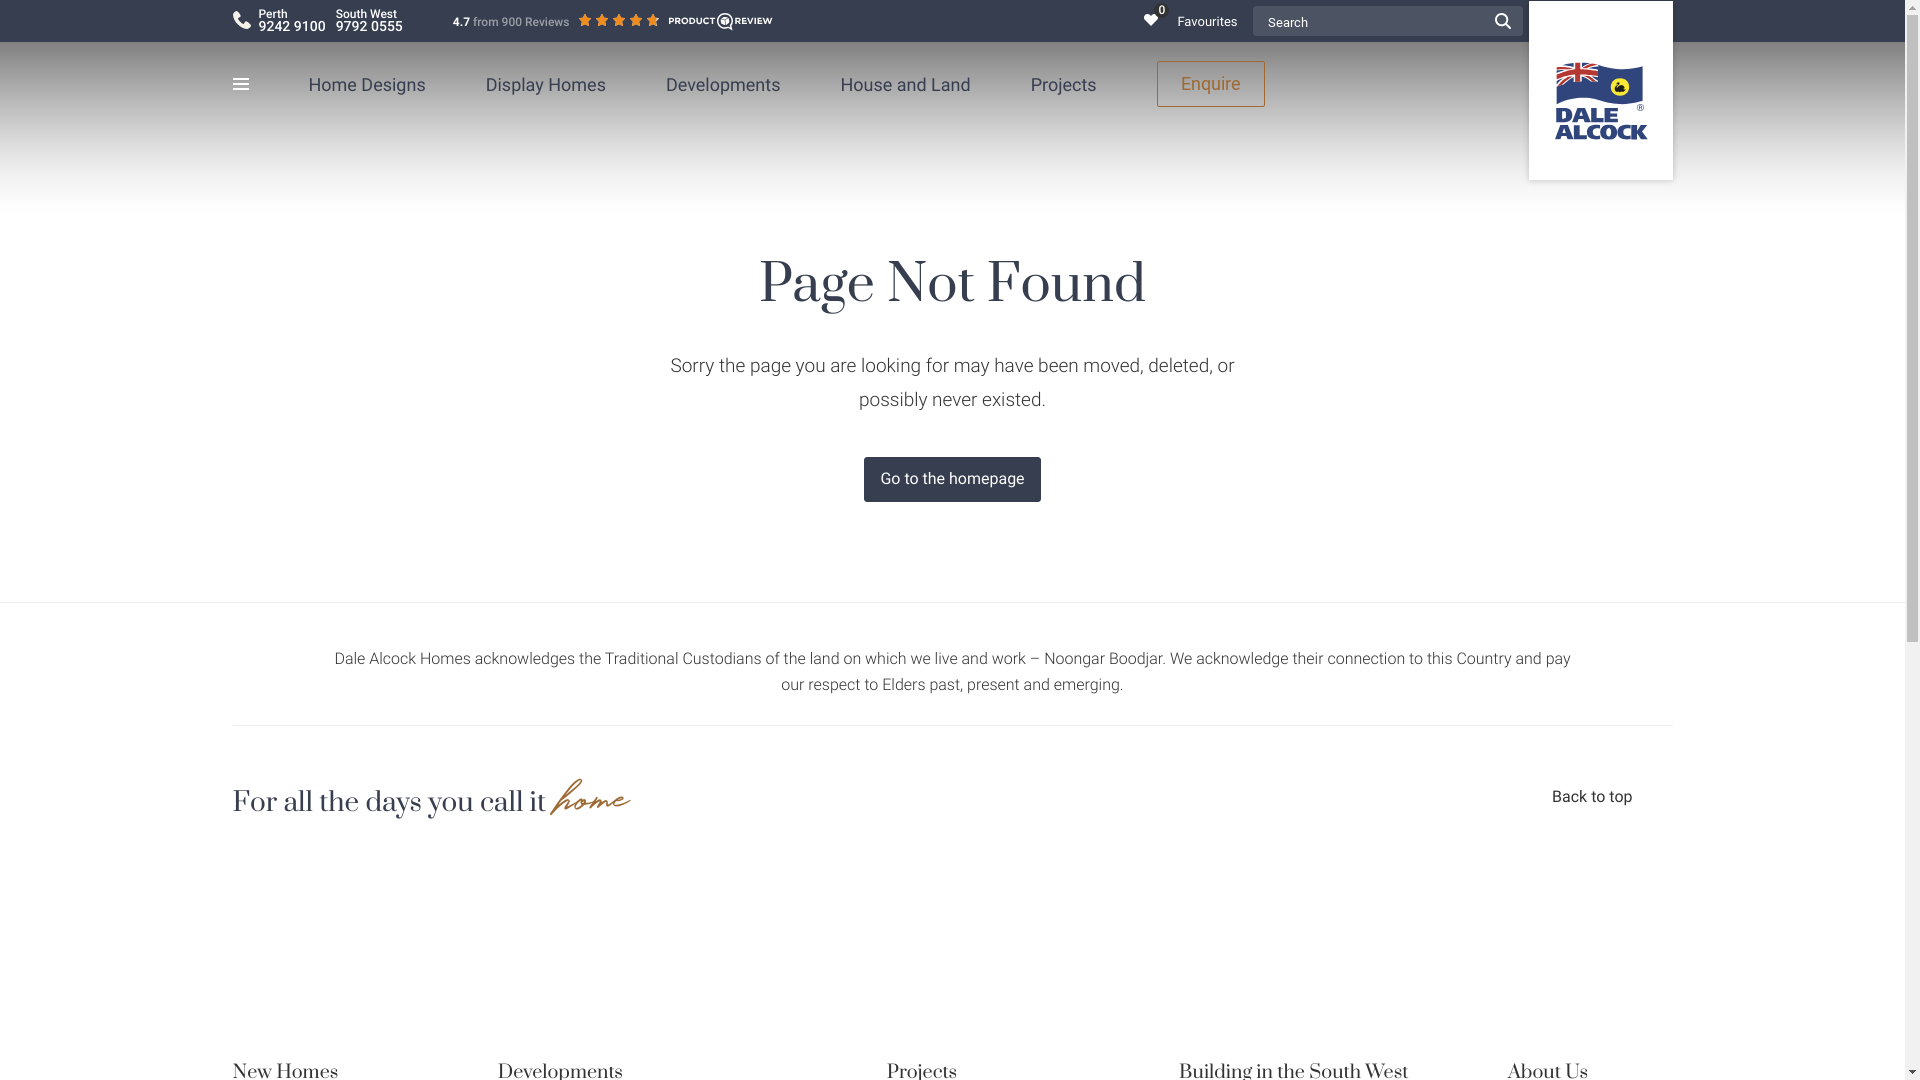 This screenshot has width=1920, height=1080. I want to click on Projects, so click(1064, 84).